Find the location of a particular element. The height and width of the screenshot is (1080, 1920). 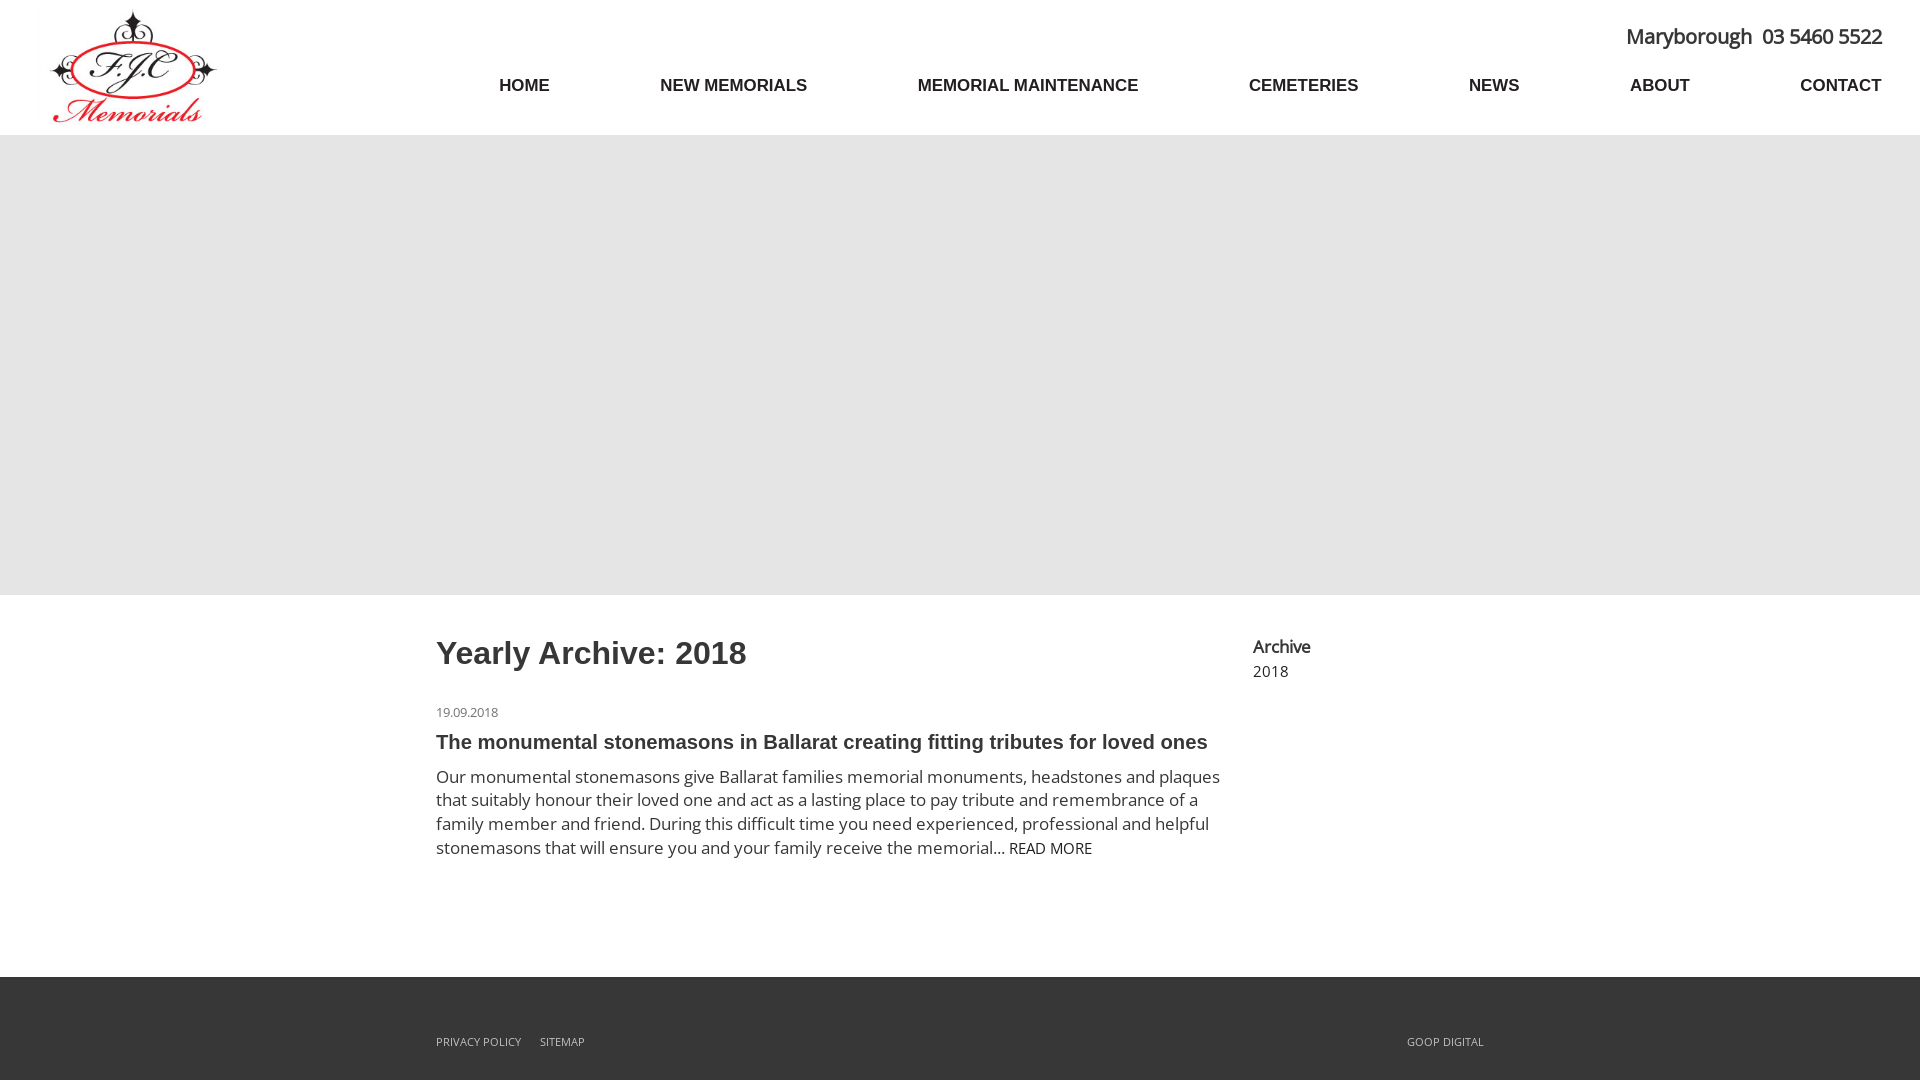

HOME is located at coordinates (524, 86).